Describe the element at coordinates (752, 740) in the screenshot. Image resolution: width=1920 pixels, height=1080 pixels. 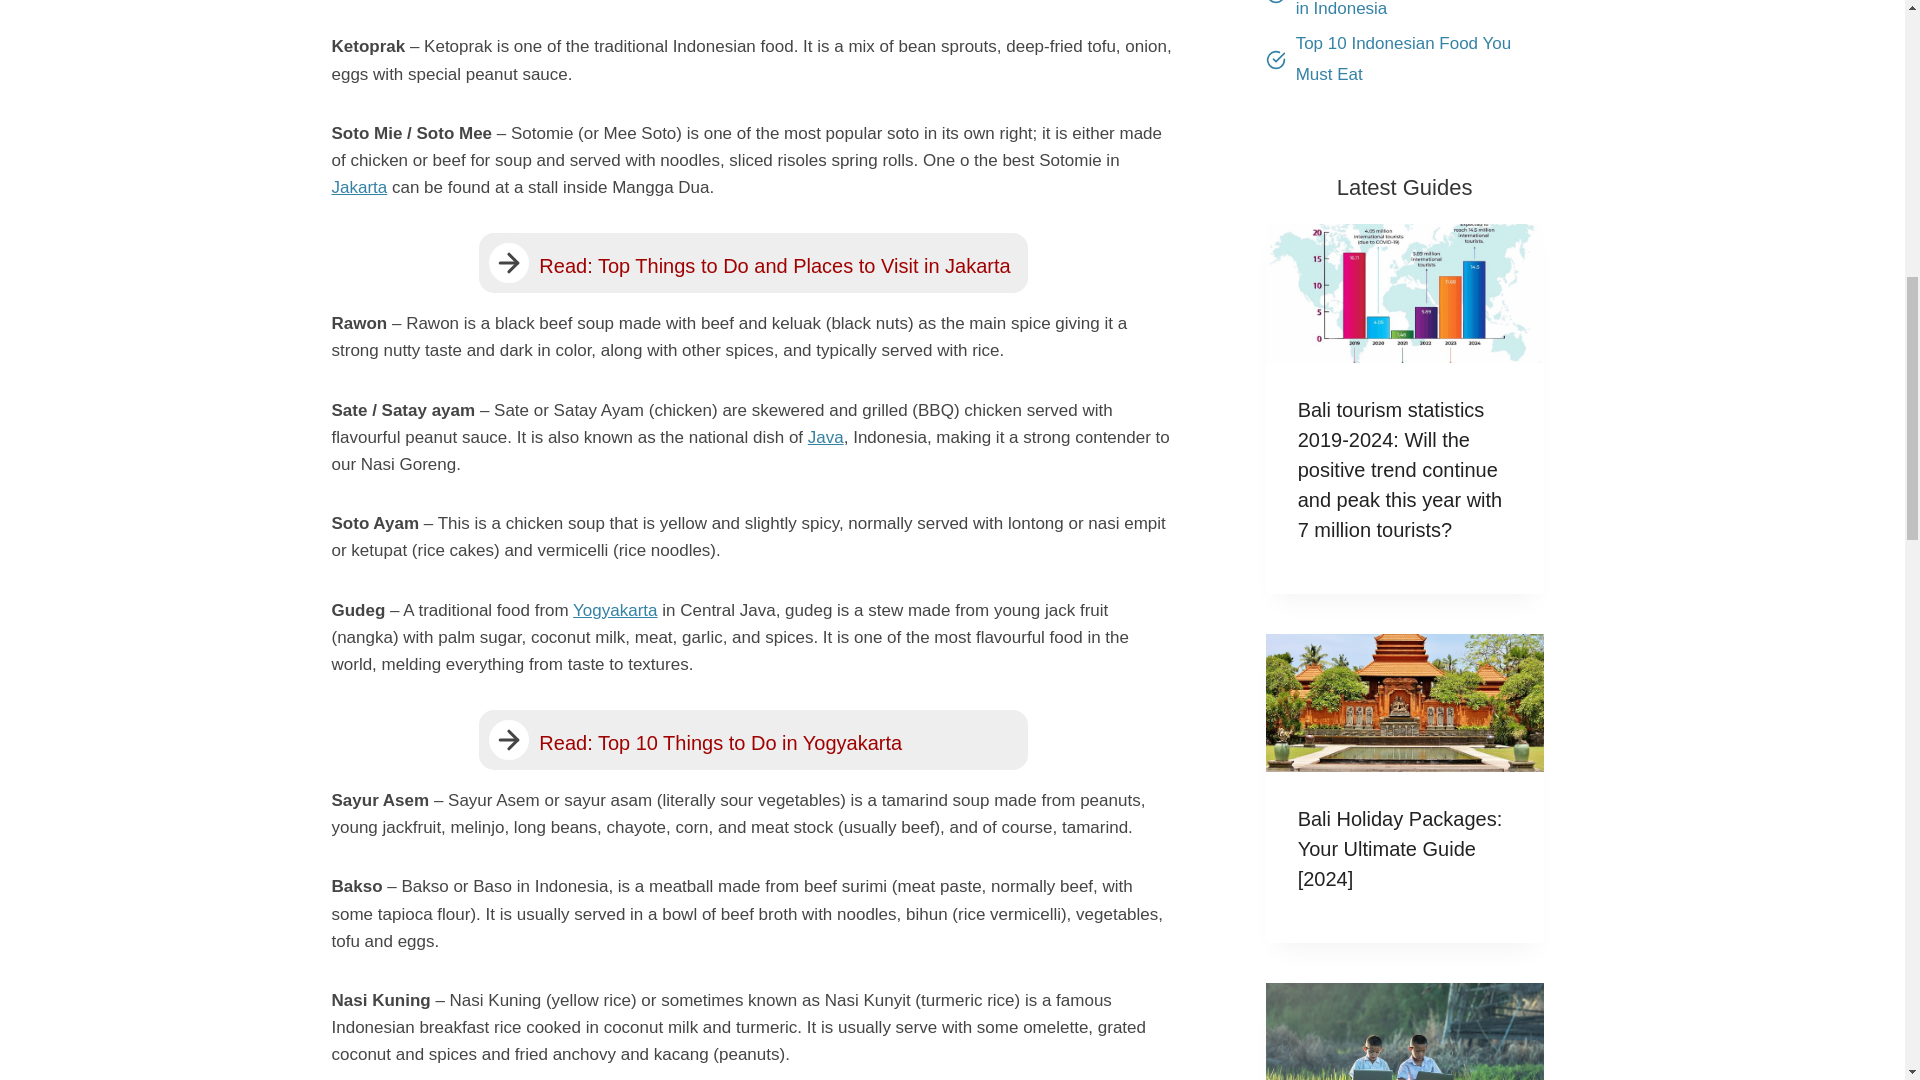
I see `Read: Top 10 Things to Do in Yogyakarta` at that location.